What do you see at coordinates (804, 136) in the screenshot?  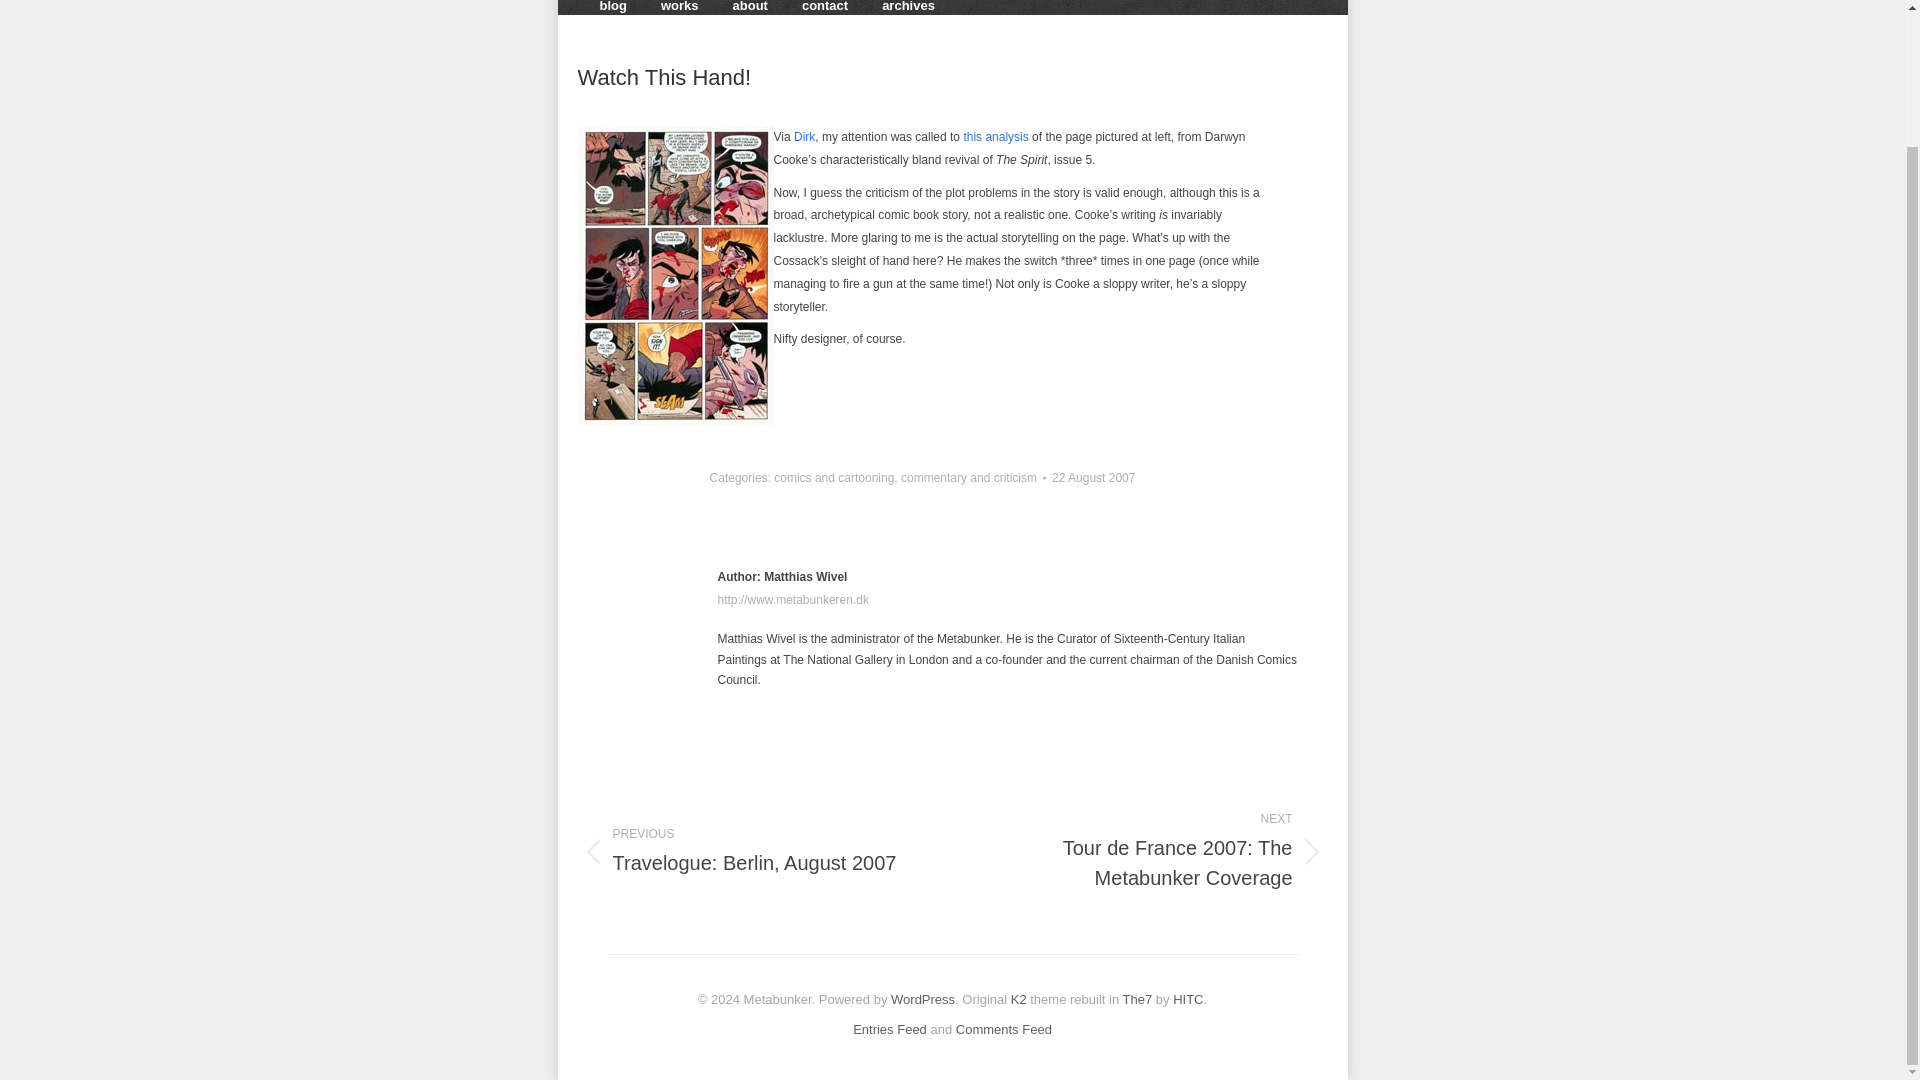 I see `Dirk` at bounding box center [804, 136].